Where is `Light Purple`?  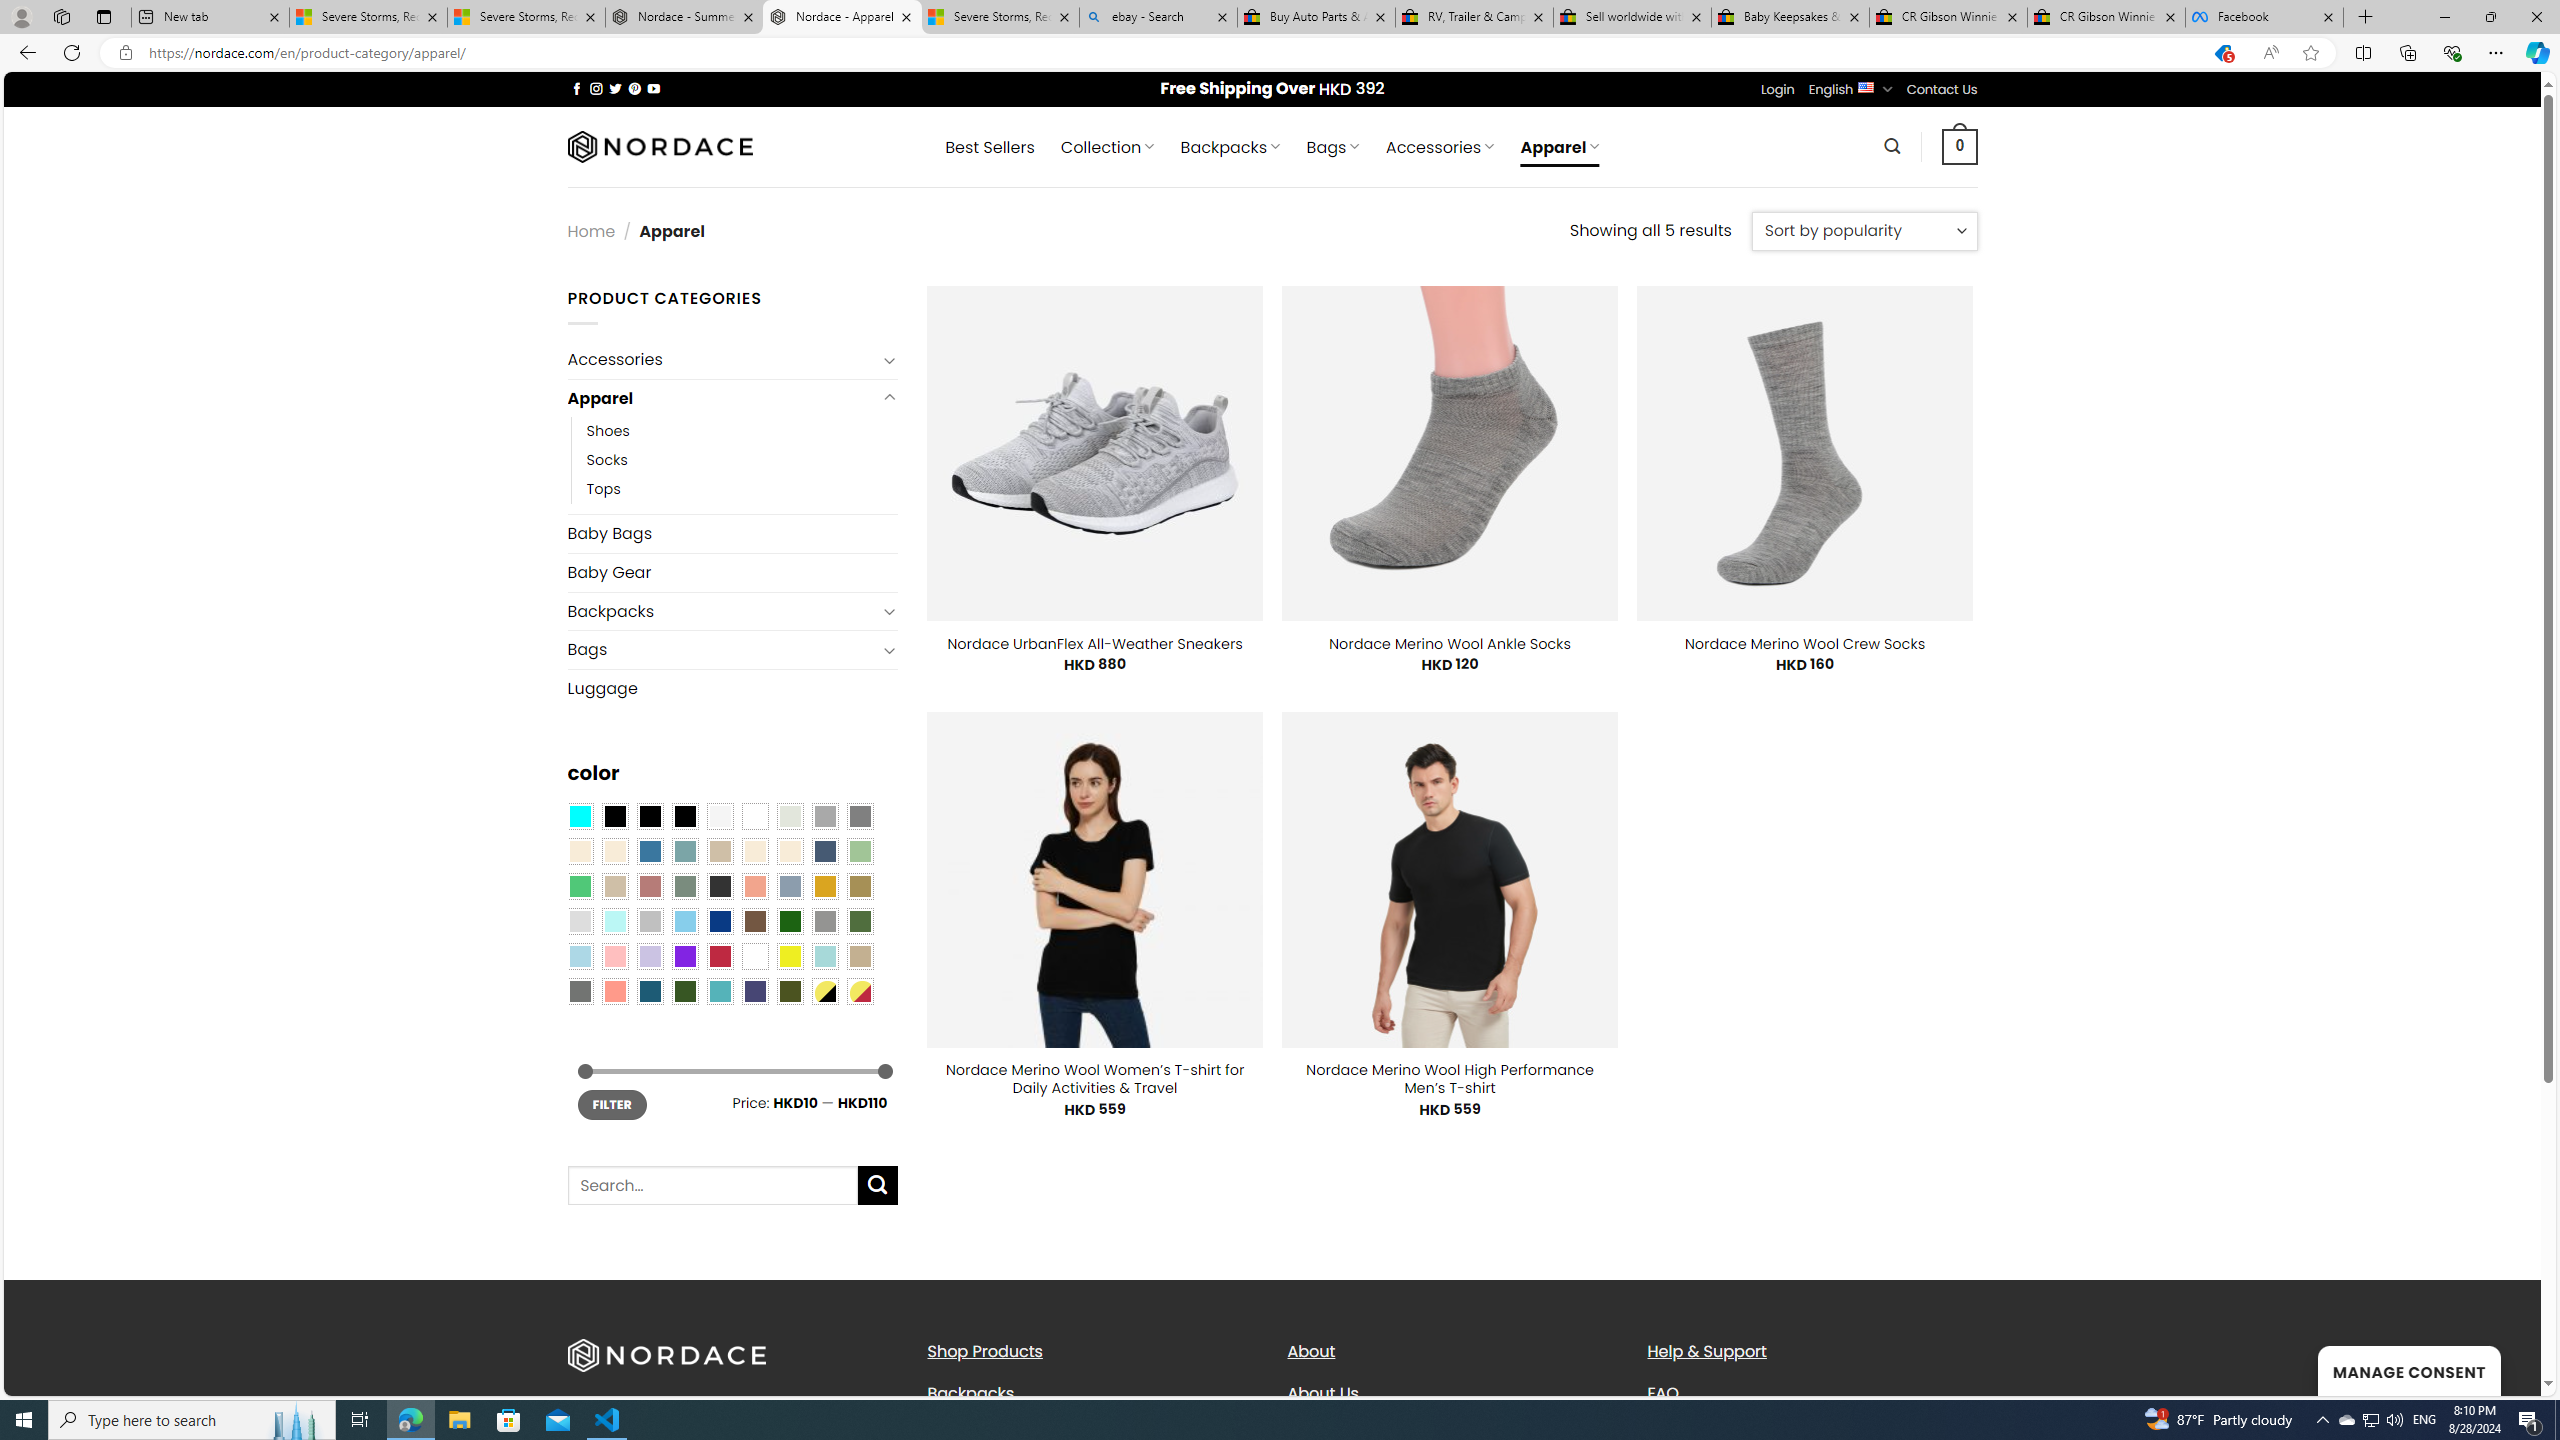 Light Purple is located at coordinates (650, 956).